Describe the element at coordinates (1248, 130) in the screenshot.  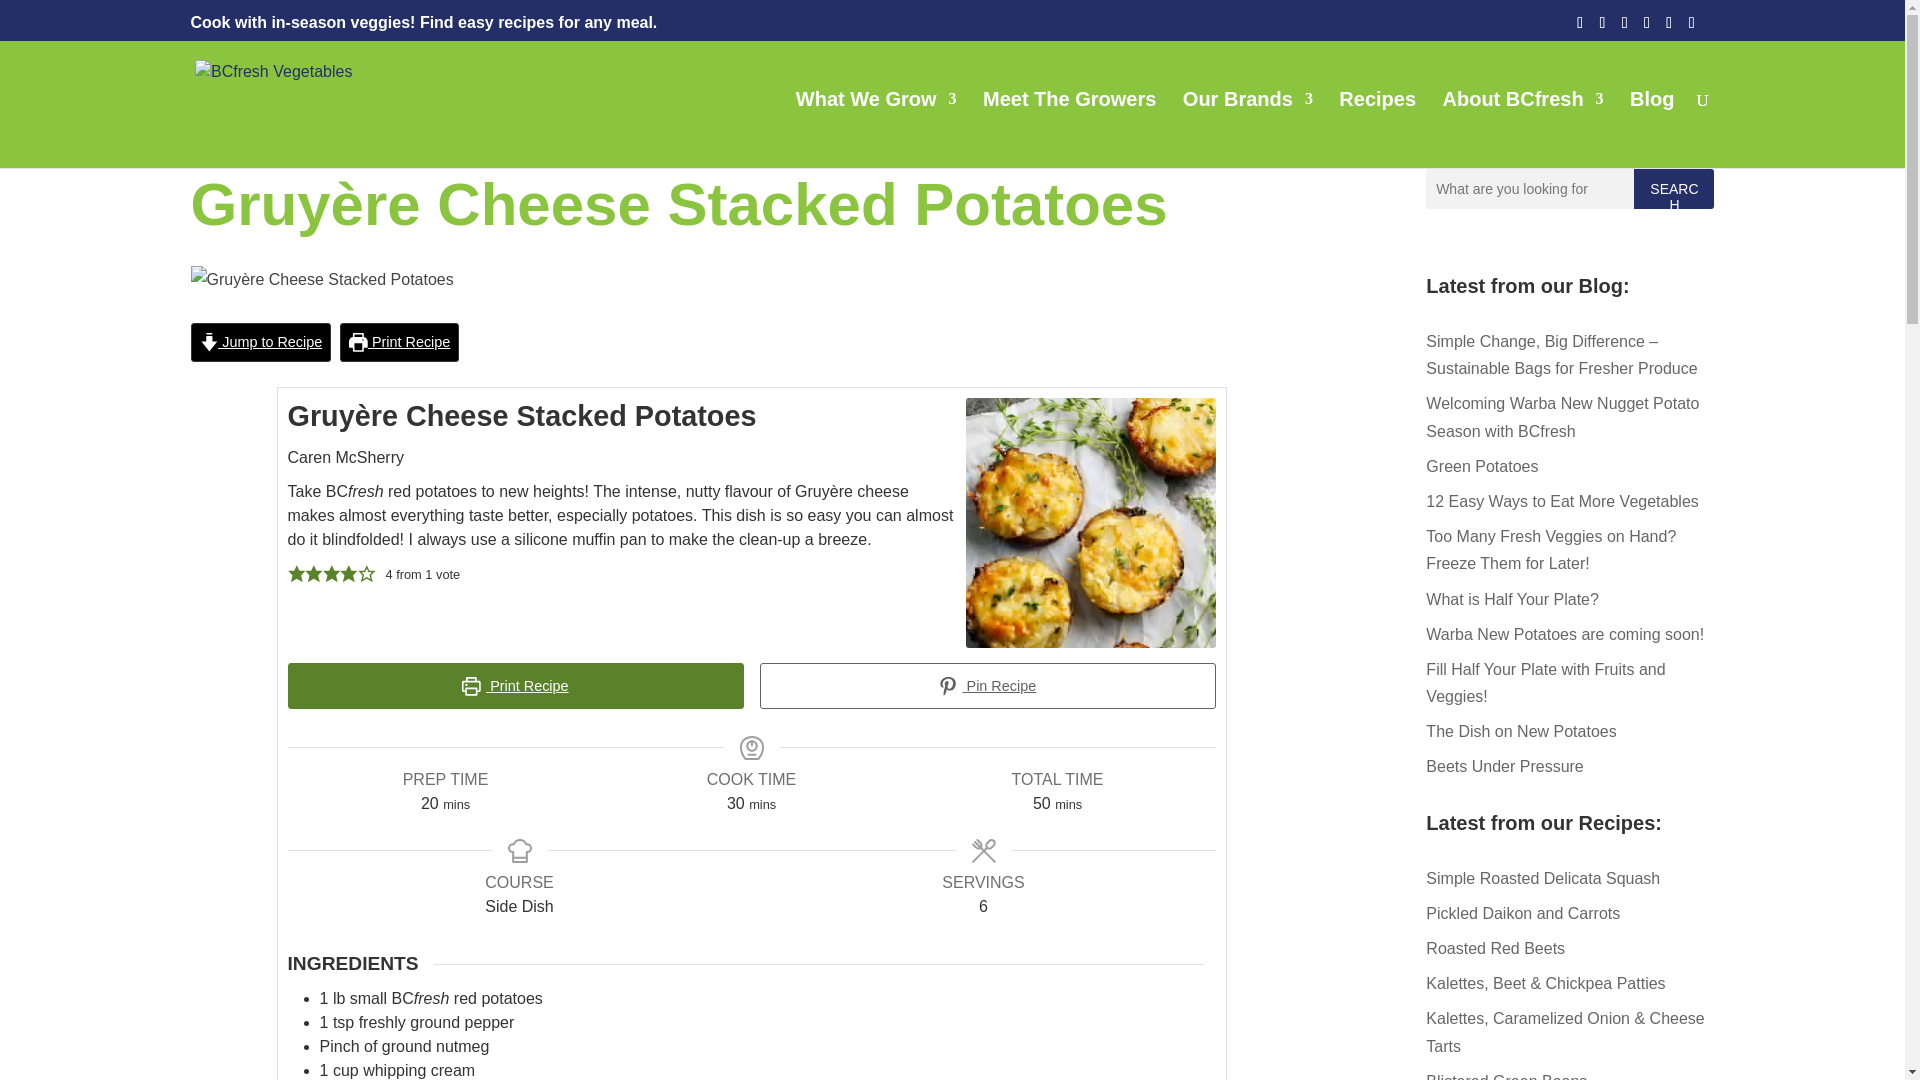
I see `Our Brands` at that location.